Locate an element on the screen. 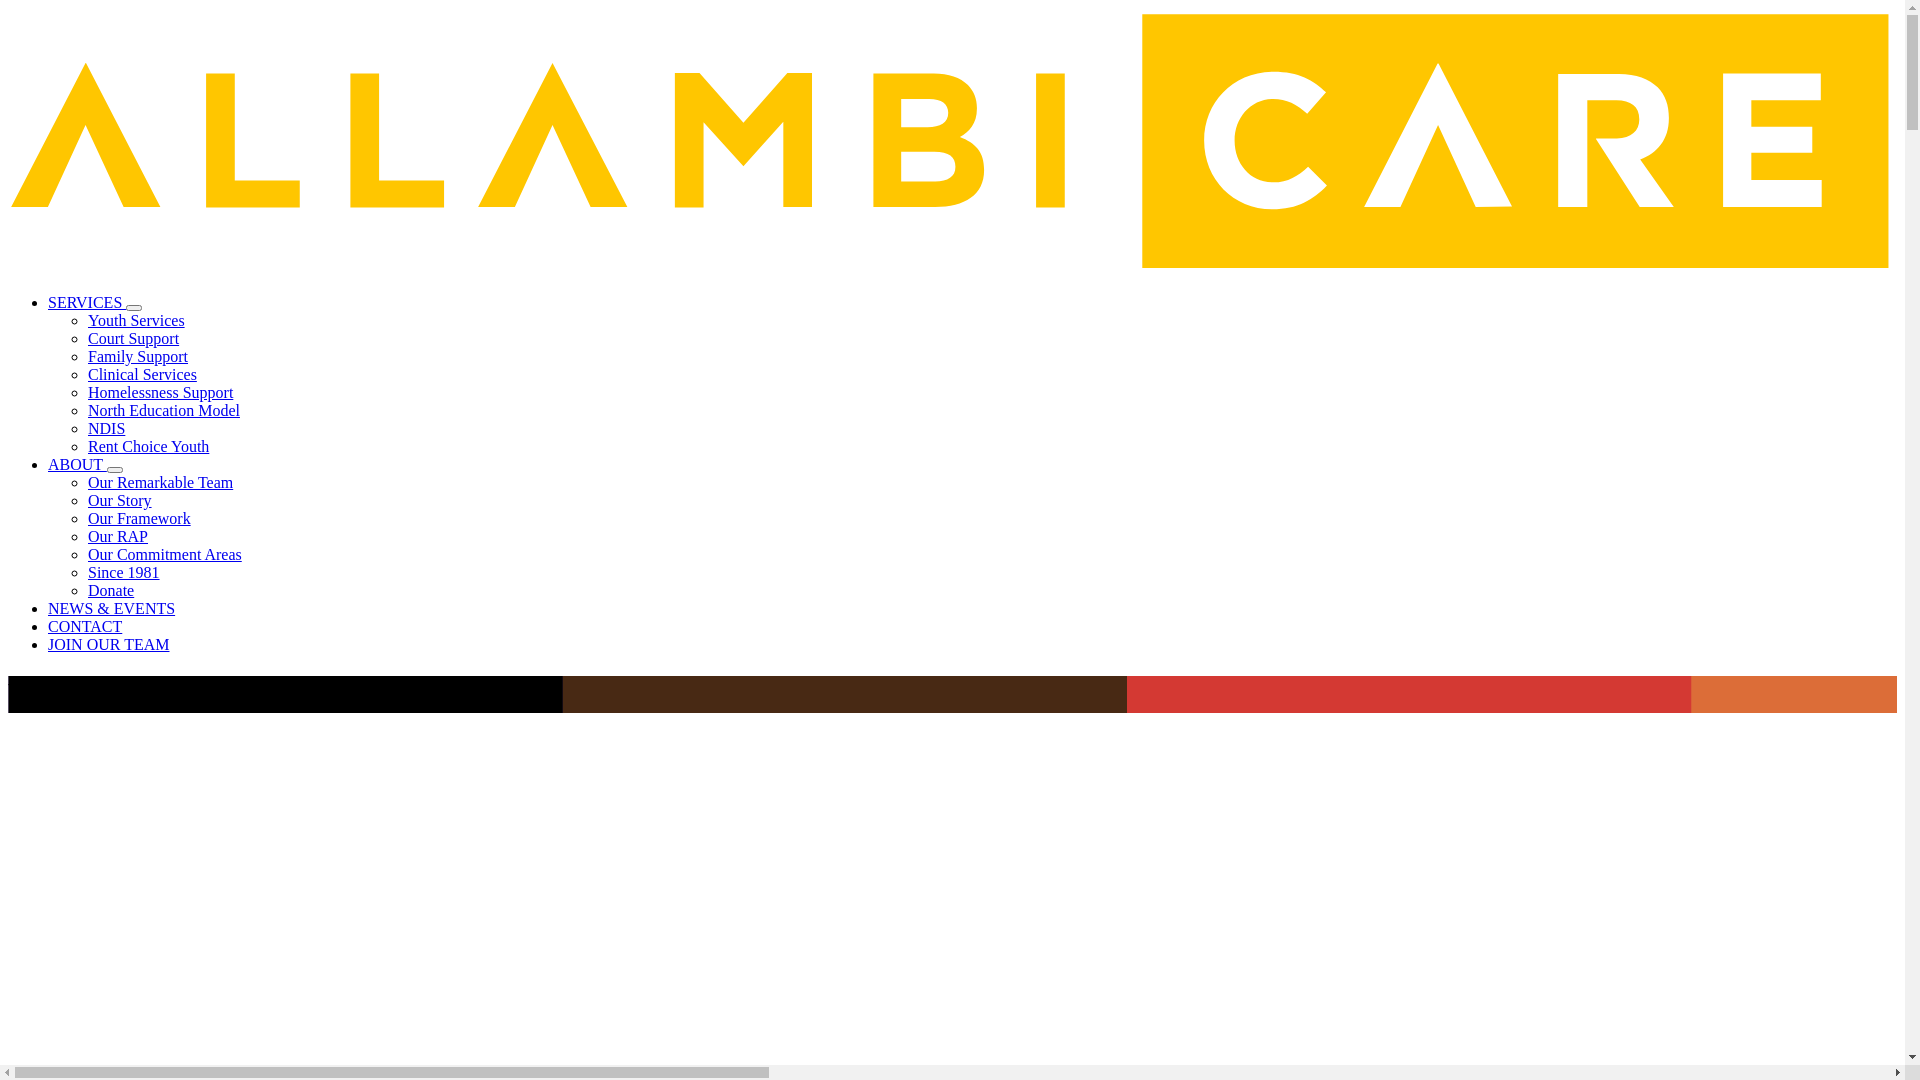 This screenshot has width=1920, height=1080. Family Support is located at coordinates (138, 356).